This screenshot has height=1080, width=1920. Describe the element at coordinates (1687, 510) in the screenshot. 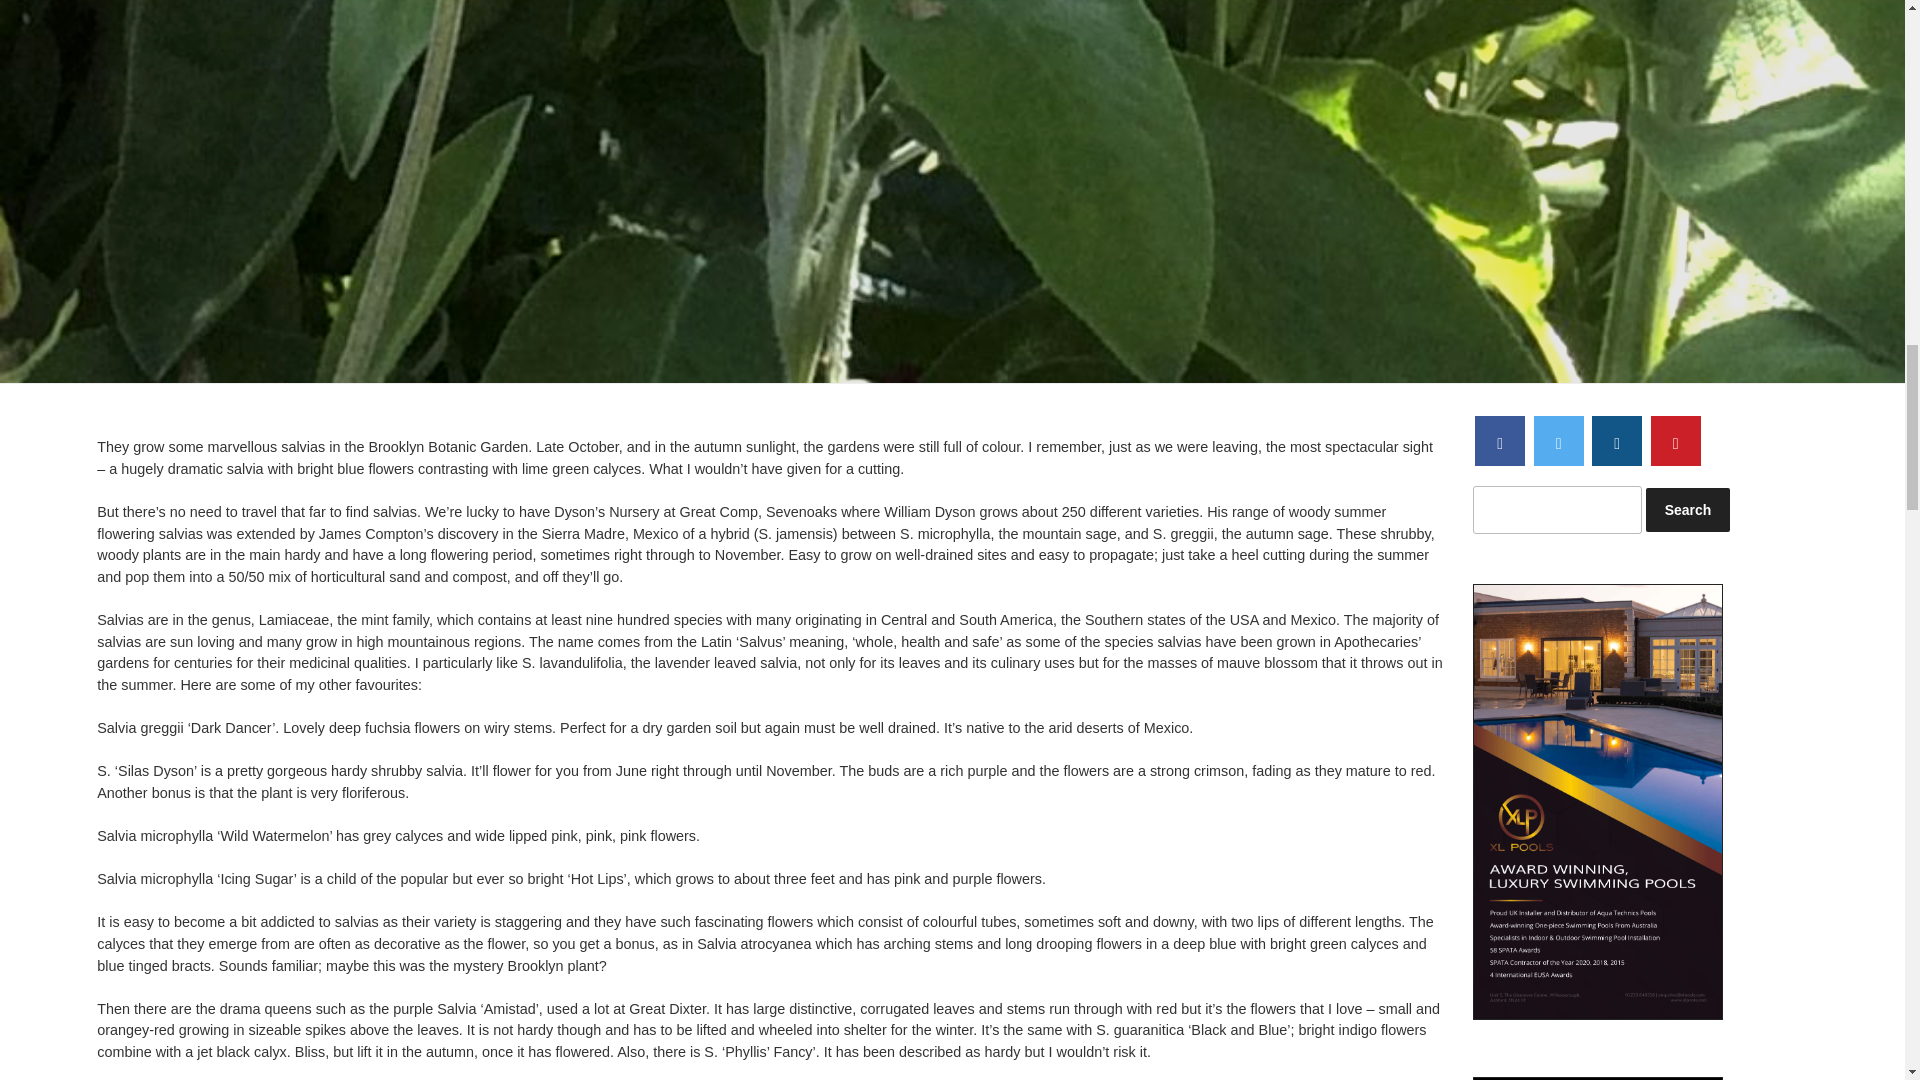

I see `Search` at that location.